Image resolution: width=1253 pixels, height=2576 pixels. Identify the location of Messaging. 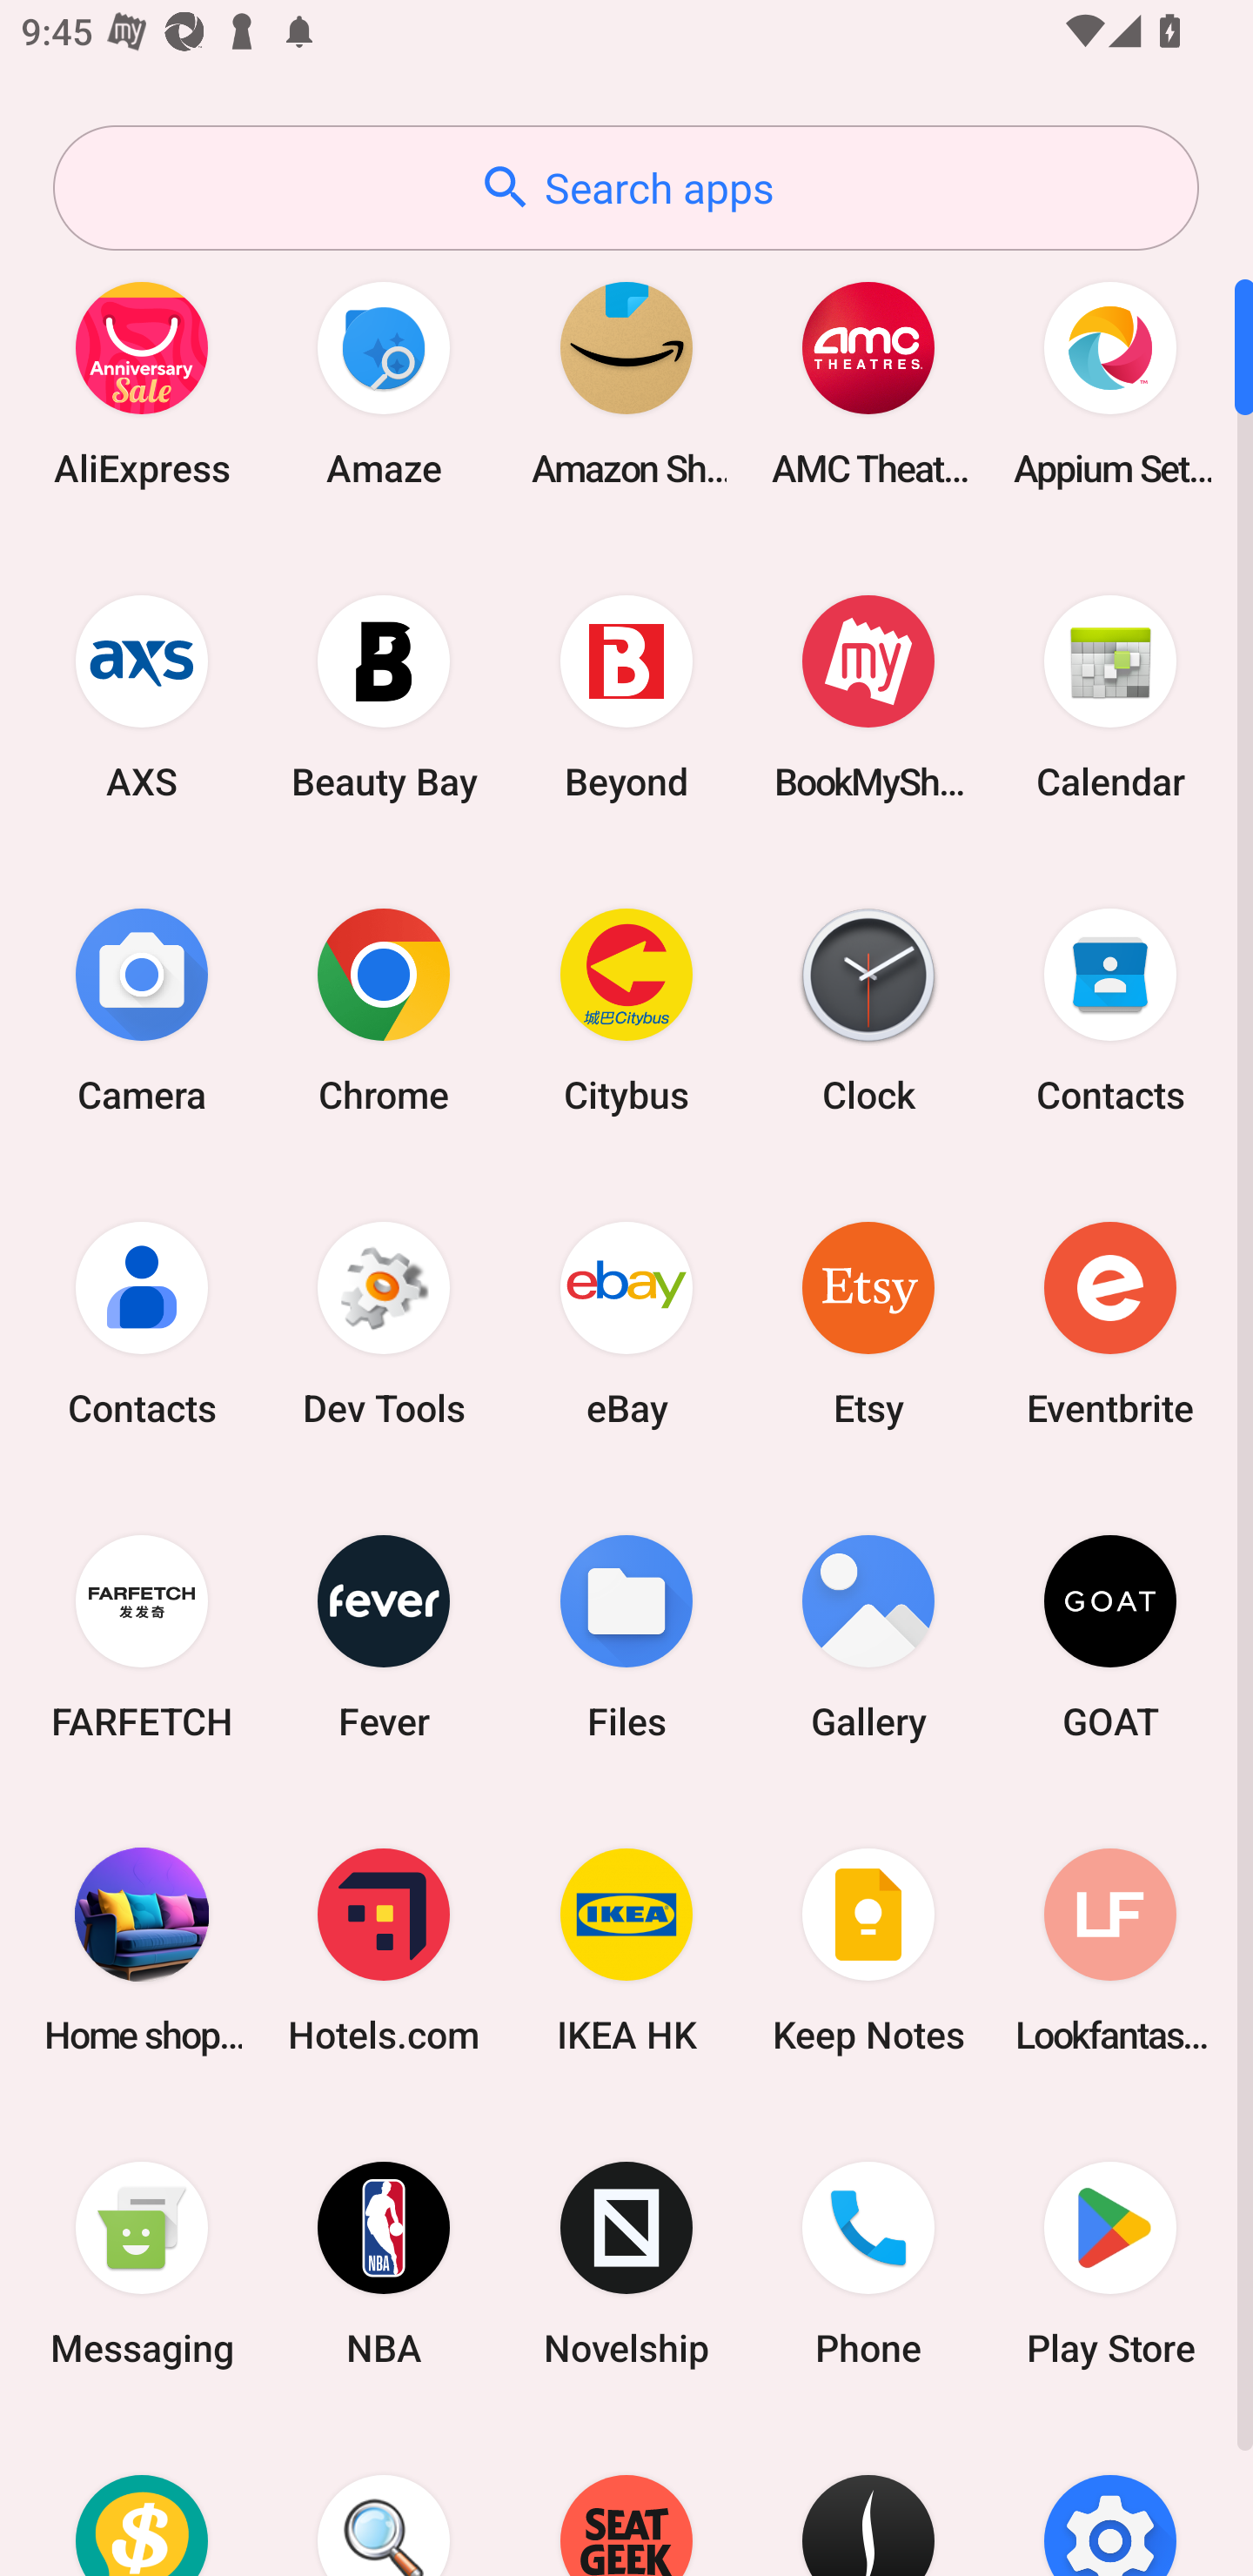
(142, 2264).